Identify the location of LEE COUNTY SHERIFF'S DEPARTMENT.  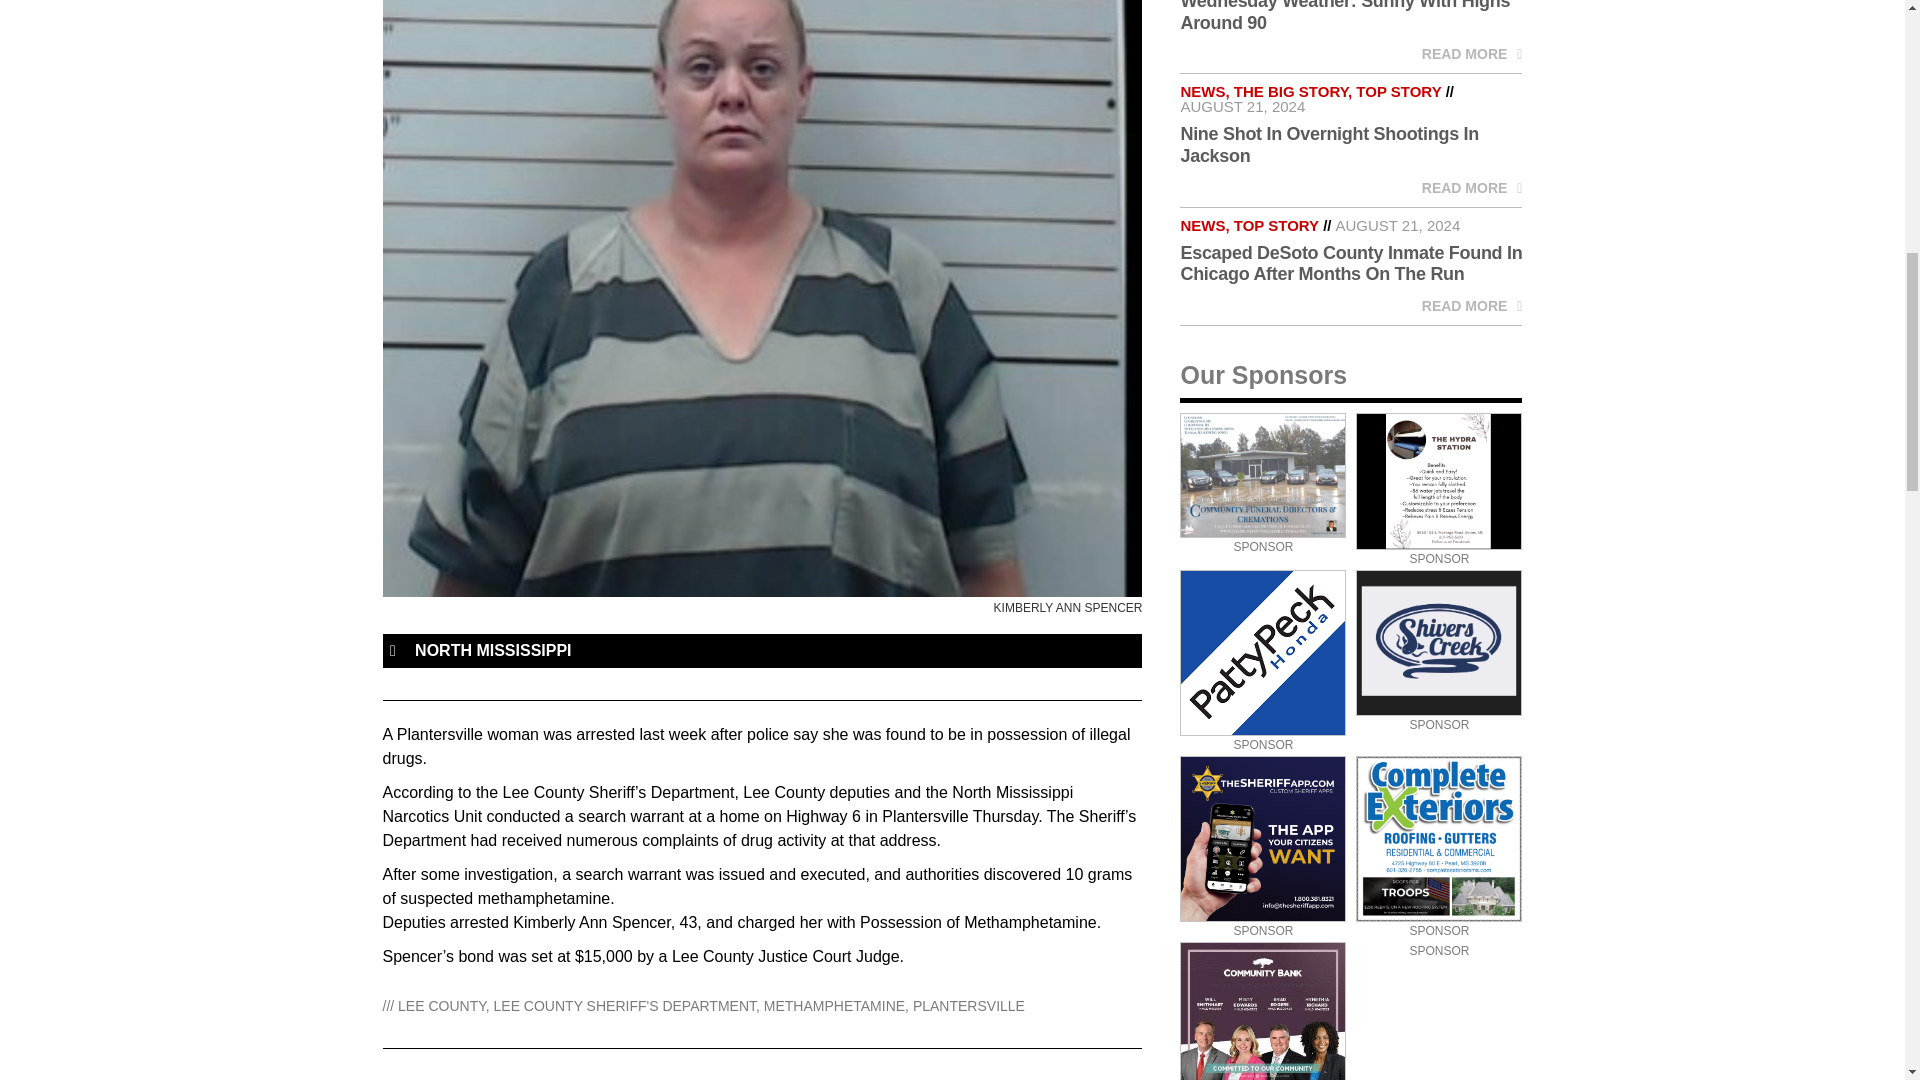
(624, 1006).